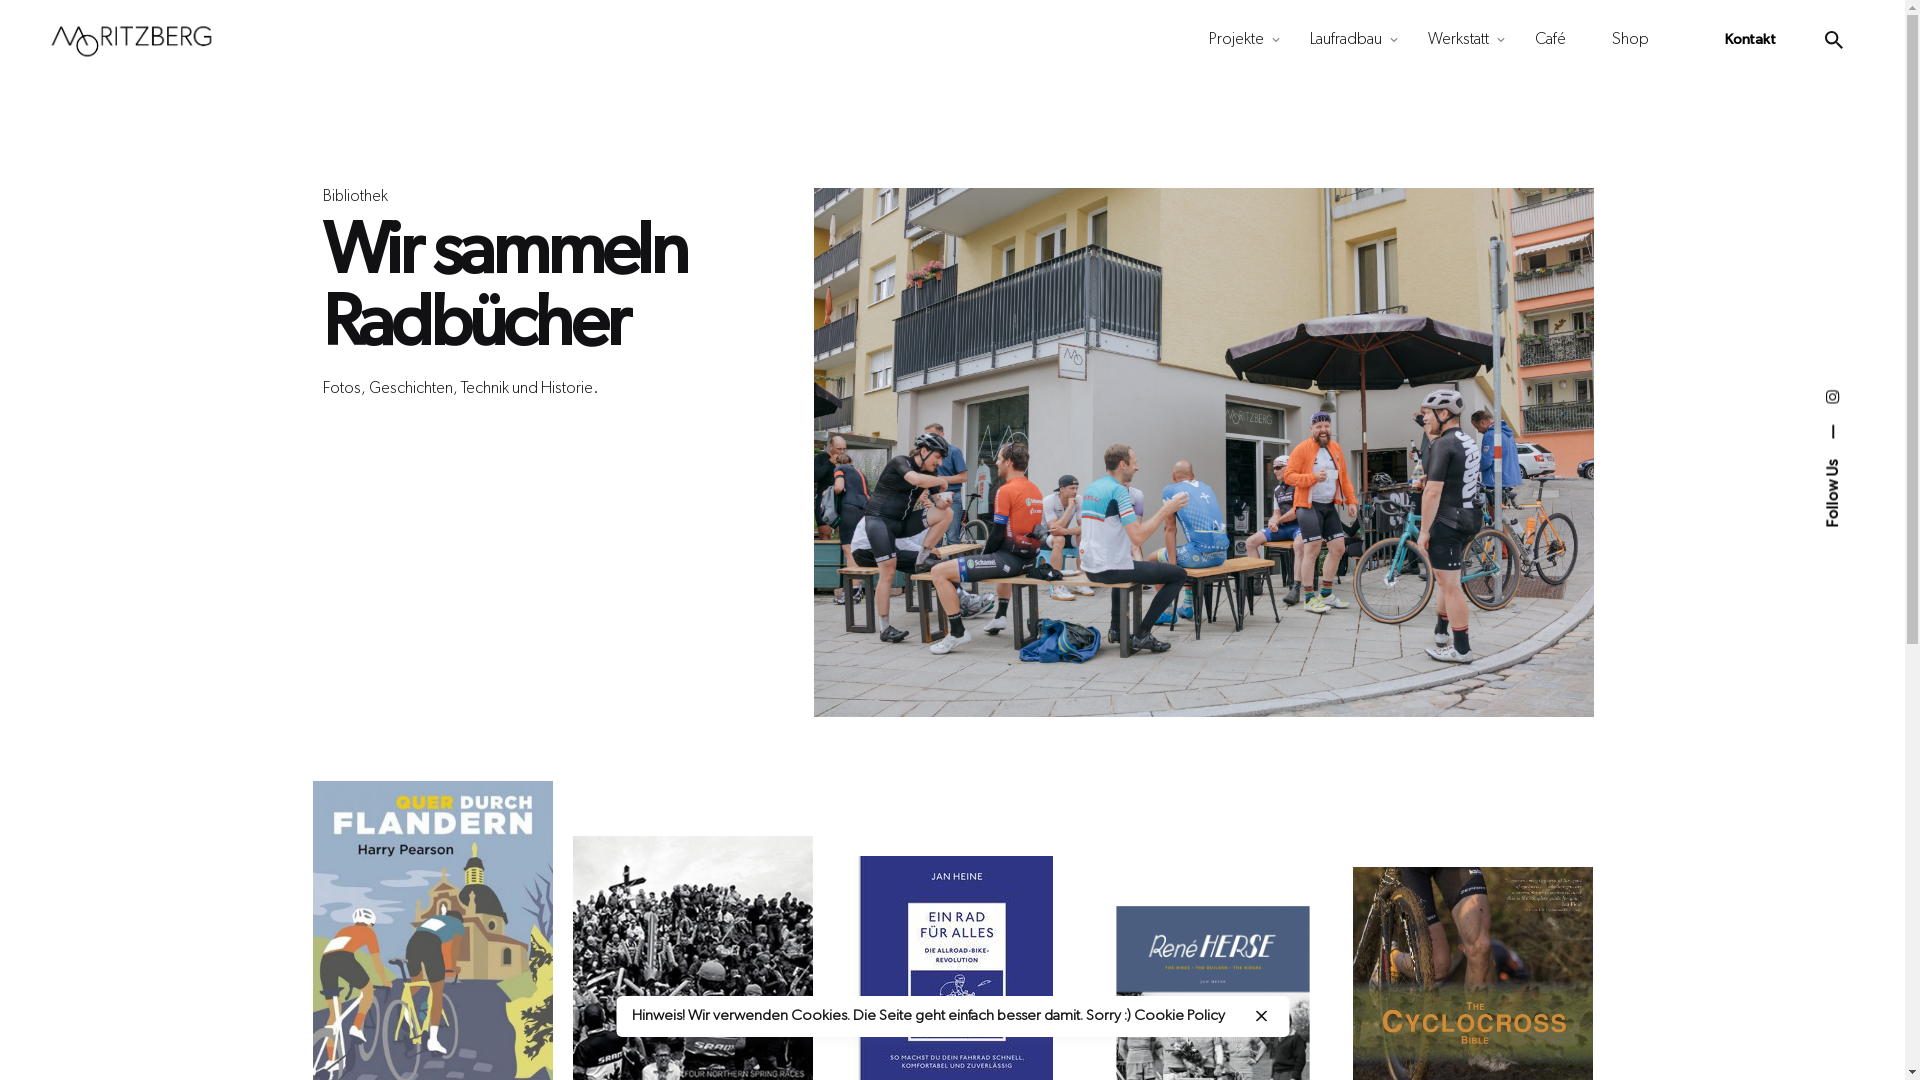  I want to click on Werkstatt, so click(1458, 40).